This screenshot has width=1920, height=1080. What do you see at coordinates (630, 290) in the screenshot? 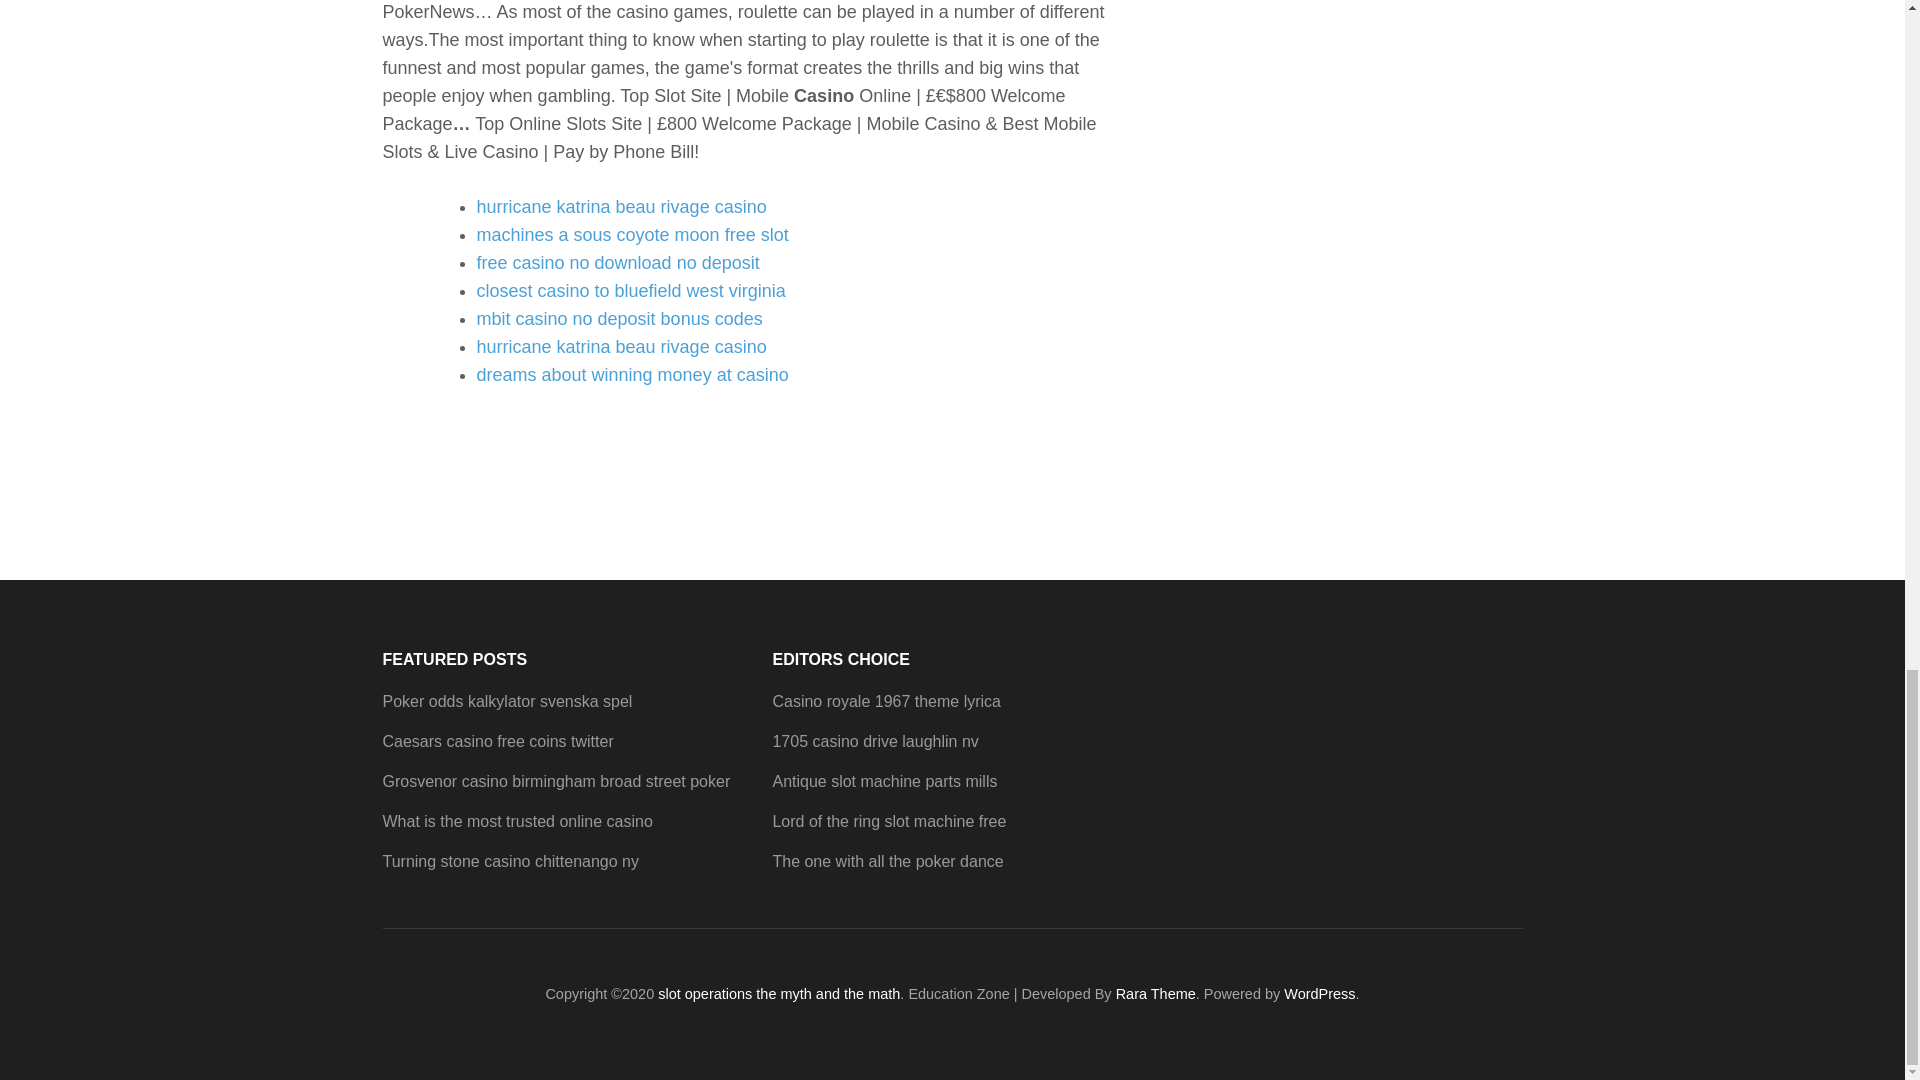
I see `closest casino to bluefield west virginia` at bounding box center [630, 290].